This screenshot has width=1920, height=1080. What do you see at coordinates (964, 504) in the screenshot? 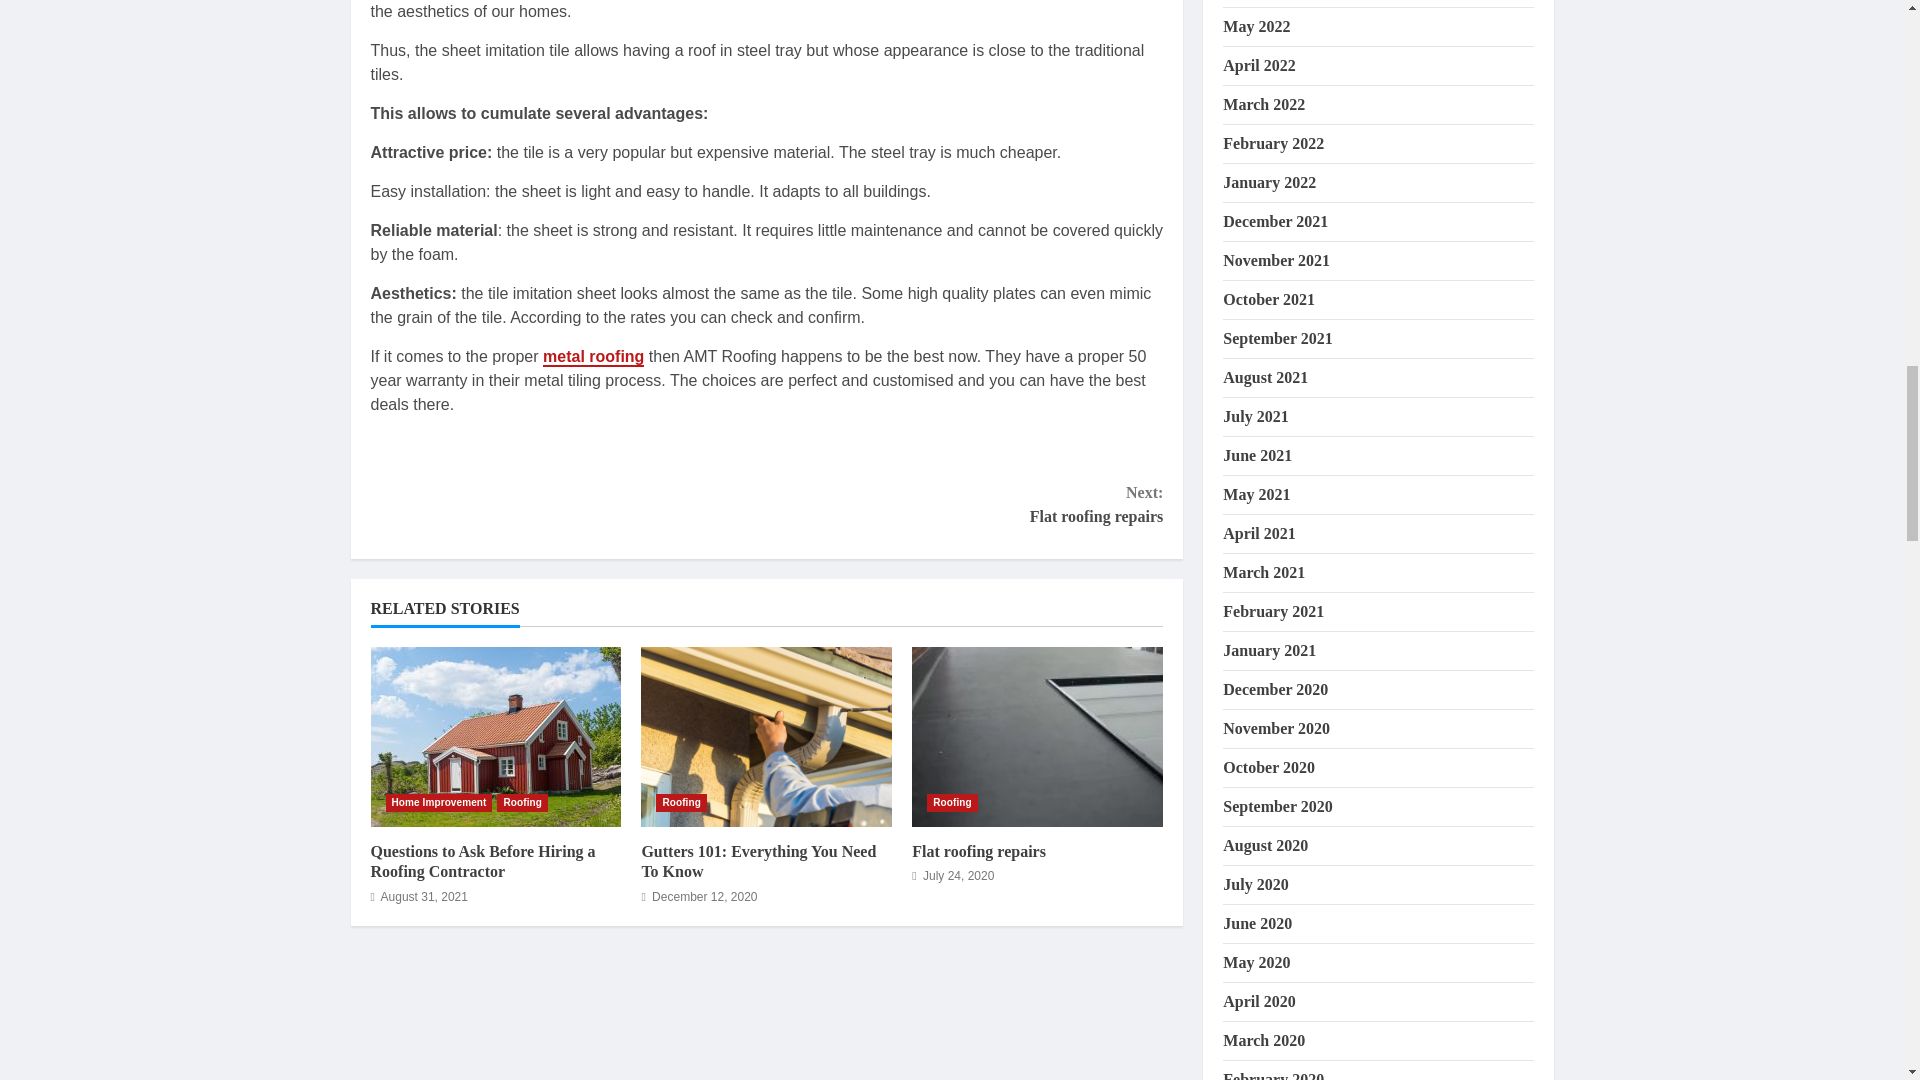
I see `Home Improvement` at bounding box center [964, 504].